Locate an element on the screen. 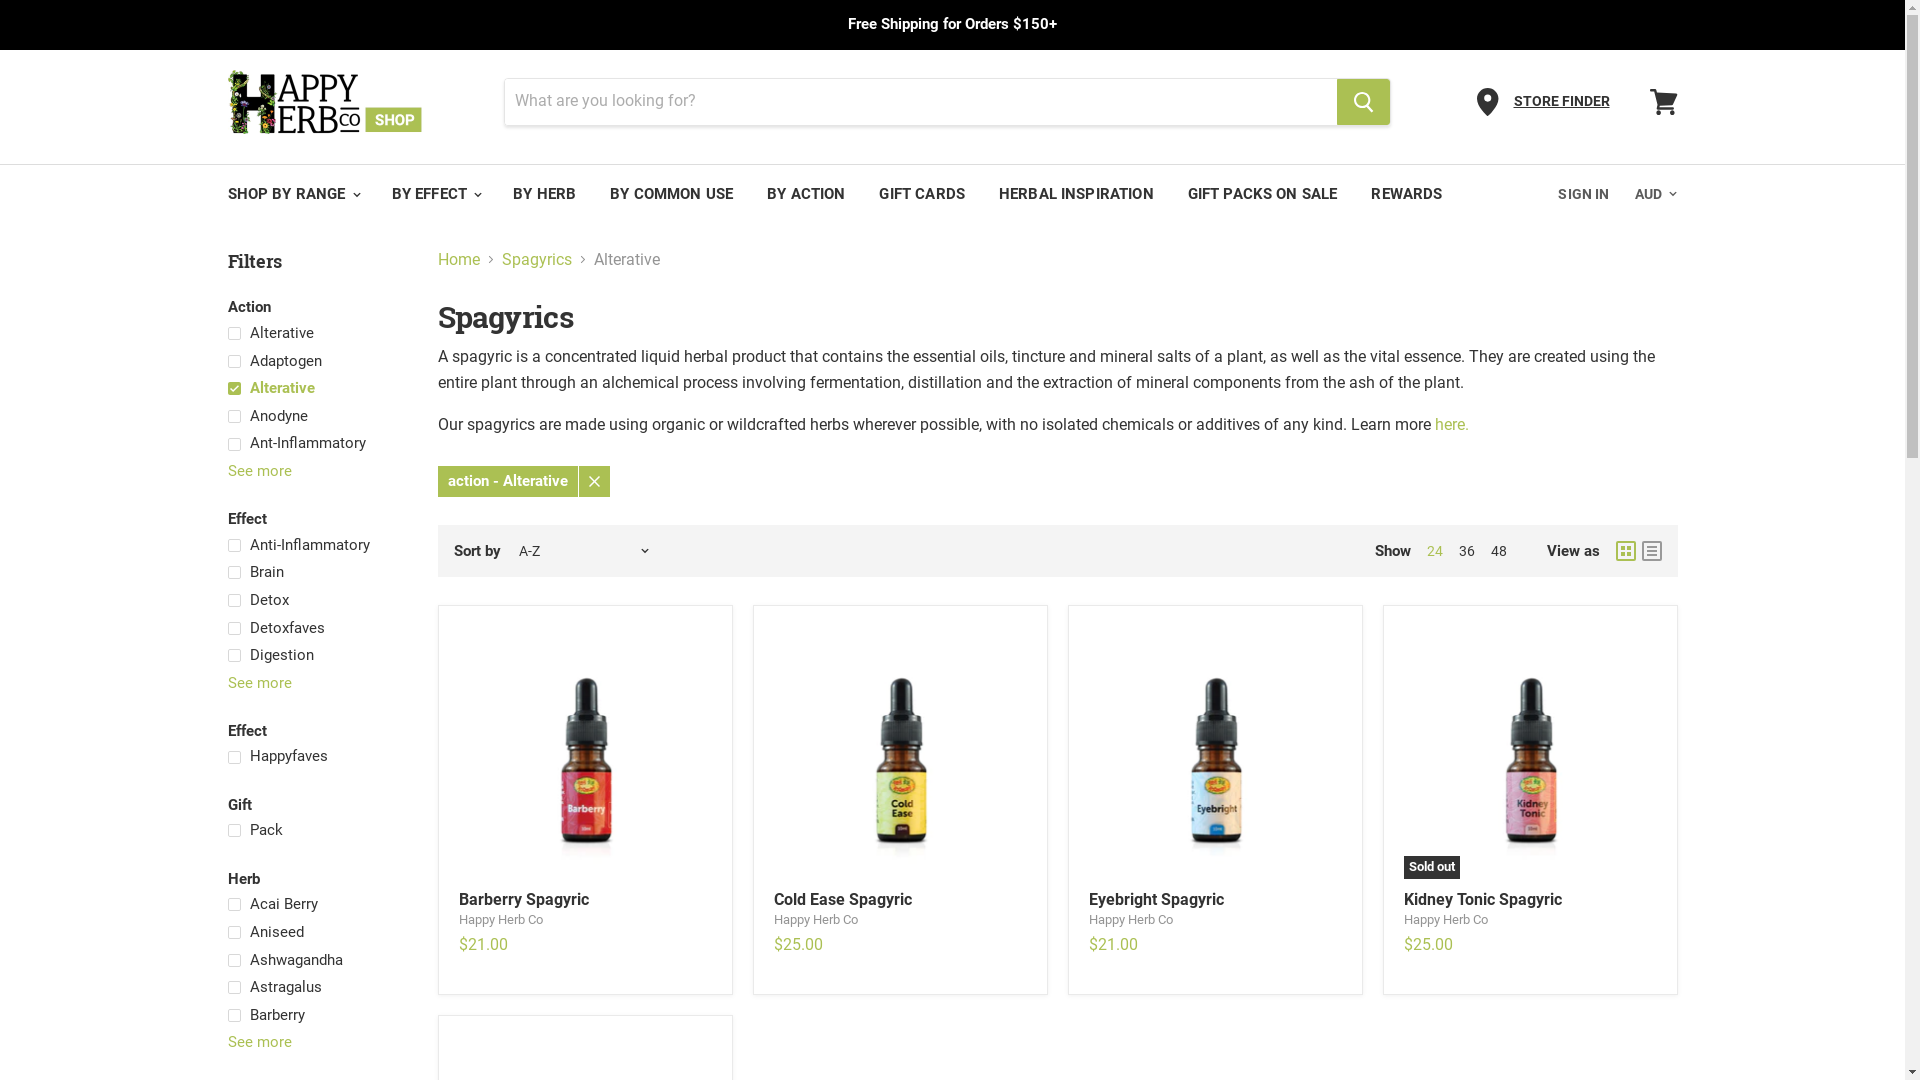 The width and height of the screenshot is (1920, 1080). Happyfaves is located at coordinates (318, 757).